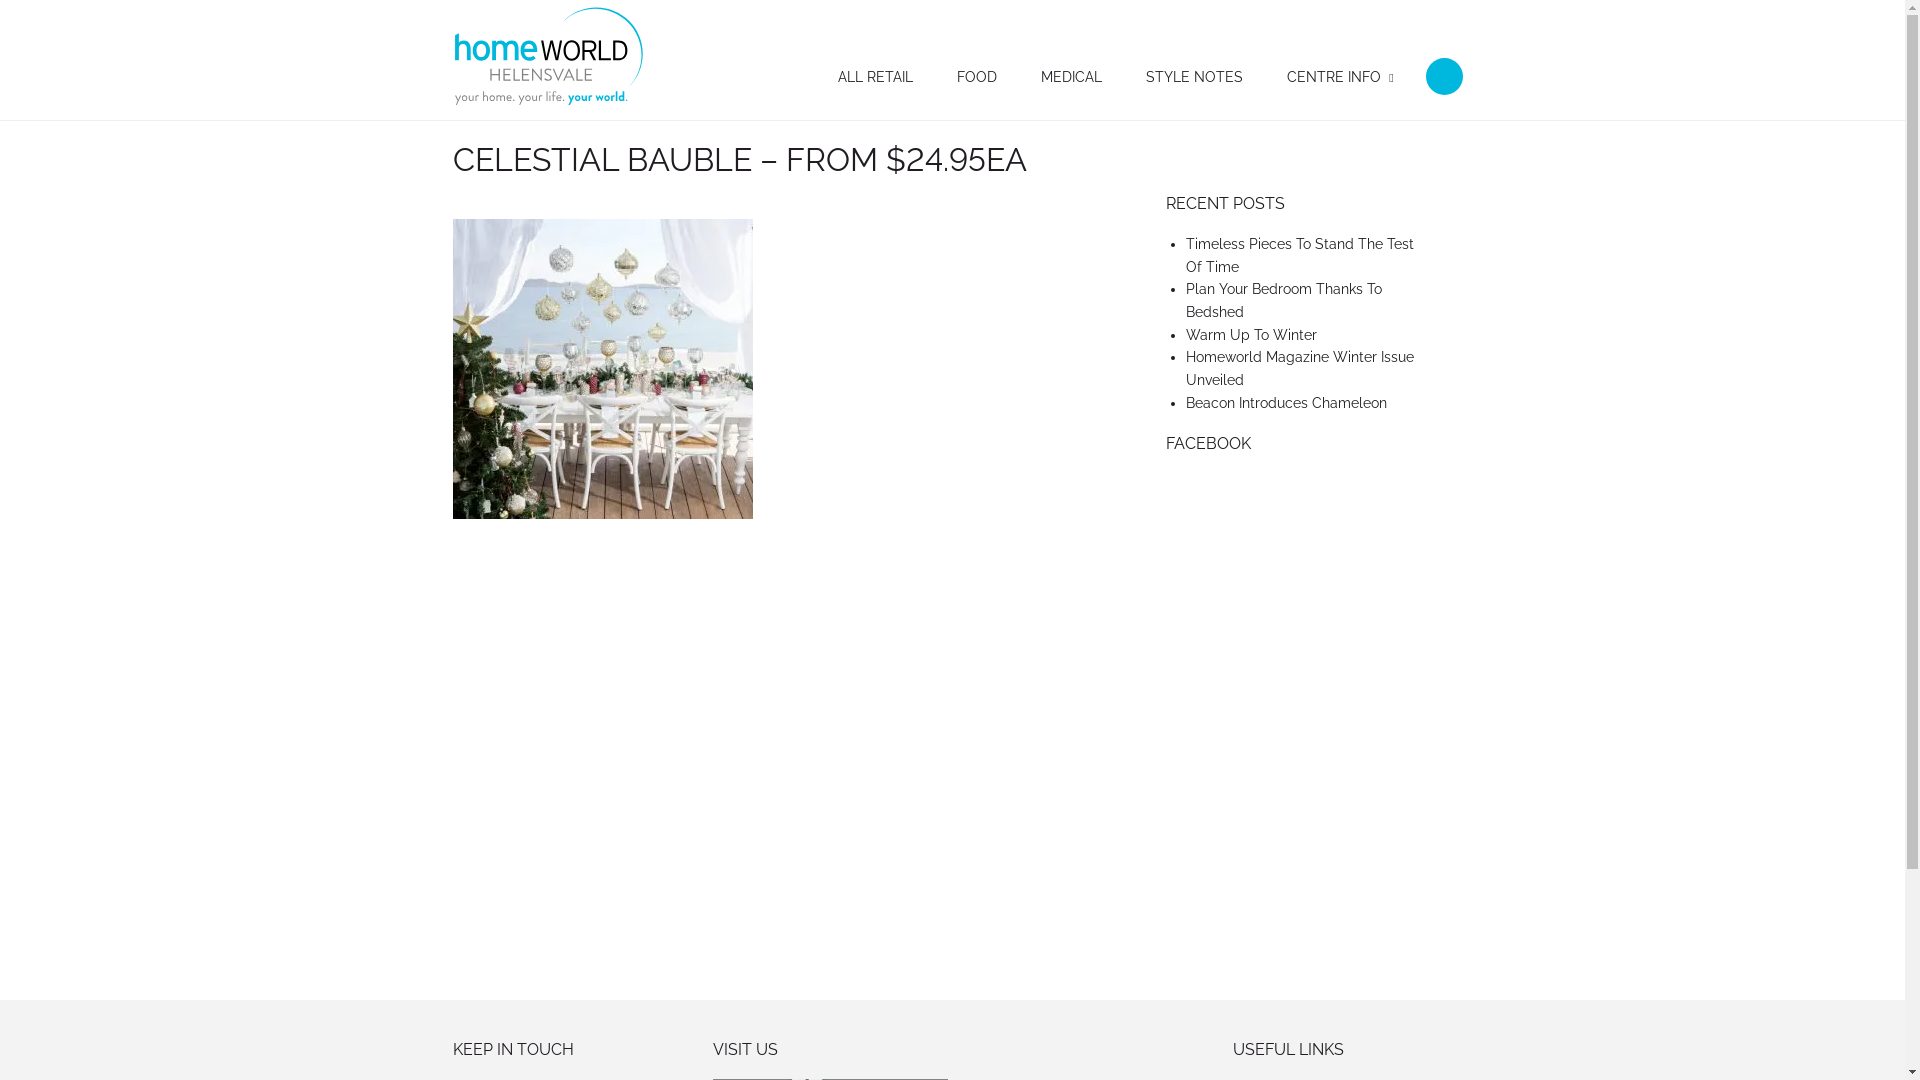 The height and width of the screenshot is (1080, 1920). Describe the element at coordinates (976, 77) in the screenshot. I see `FOOD` at that location.